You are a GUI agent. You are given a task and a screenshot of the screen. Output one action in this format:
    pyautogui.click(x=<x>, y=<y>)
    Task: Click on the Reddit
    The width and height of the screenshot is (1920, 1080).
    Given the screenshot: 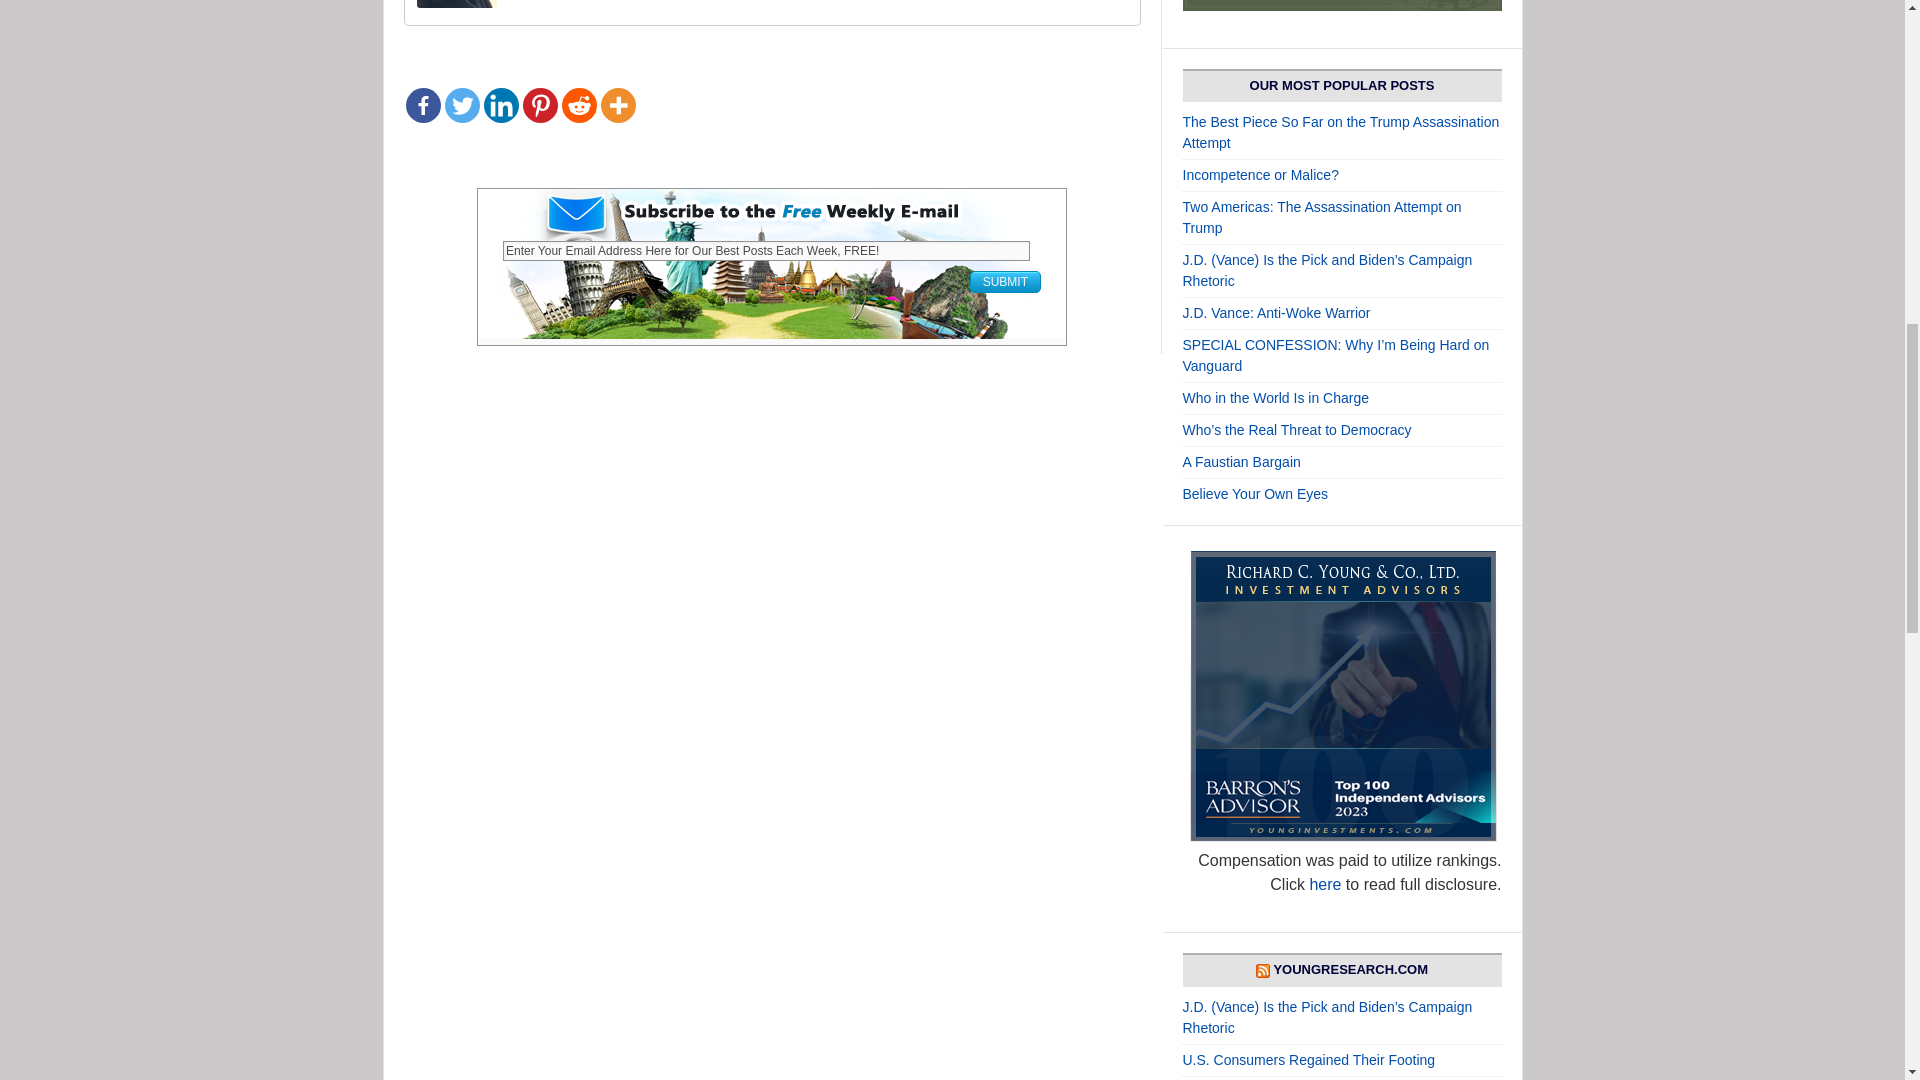 What is the action you would take?
    pyautogui.click(x=580, y=105)
    